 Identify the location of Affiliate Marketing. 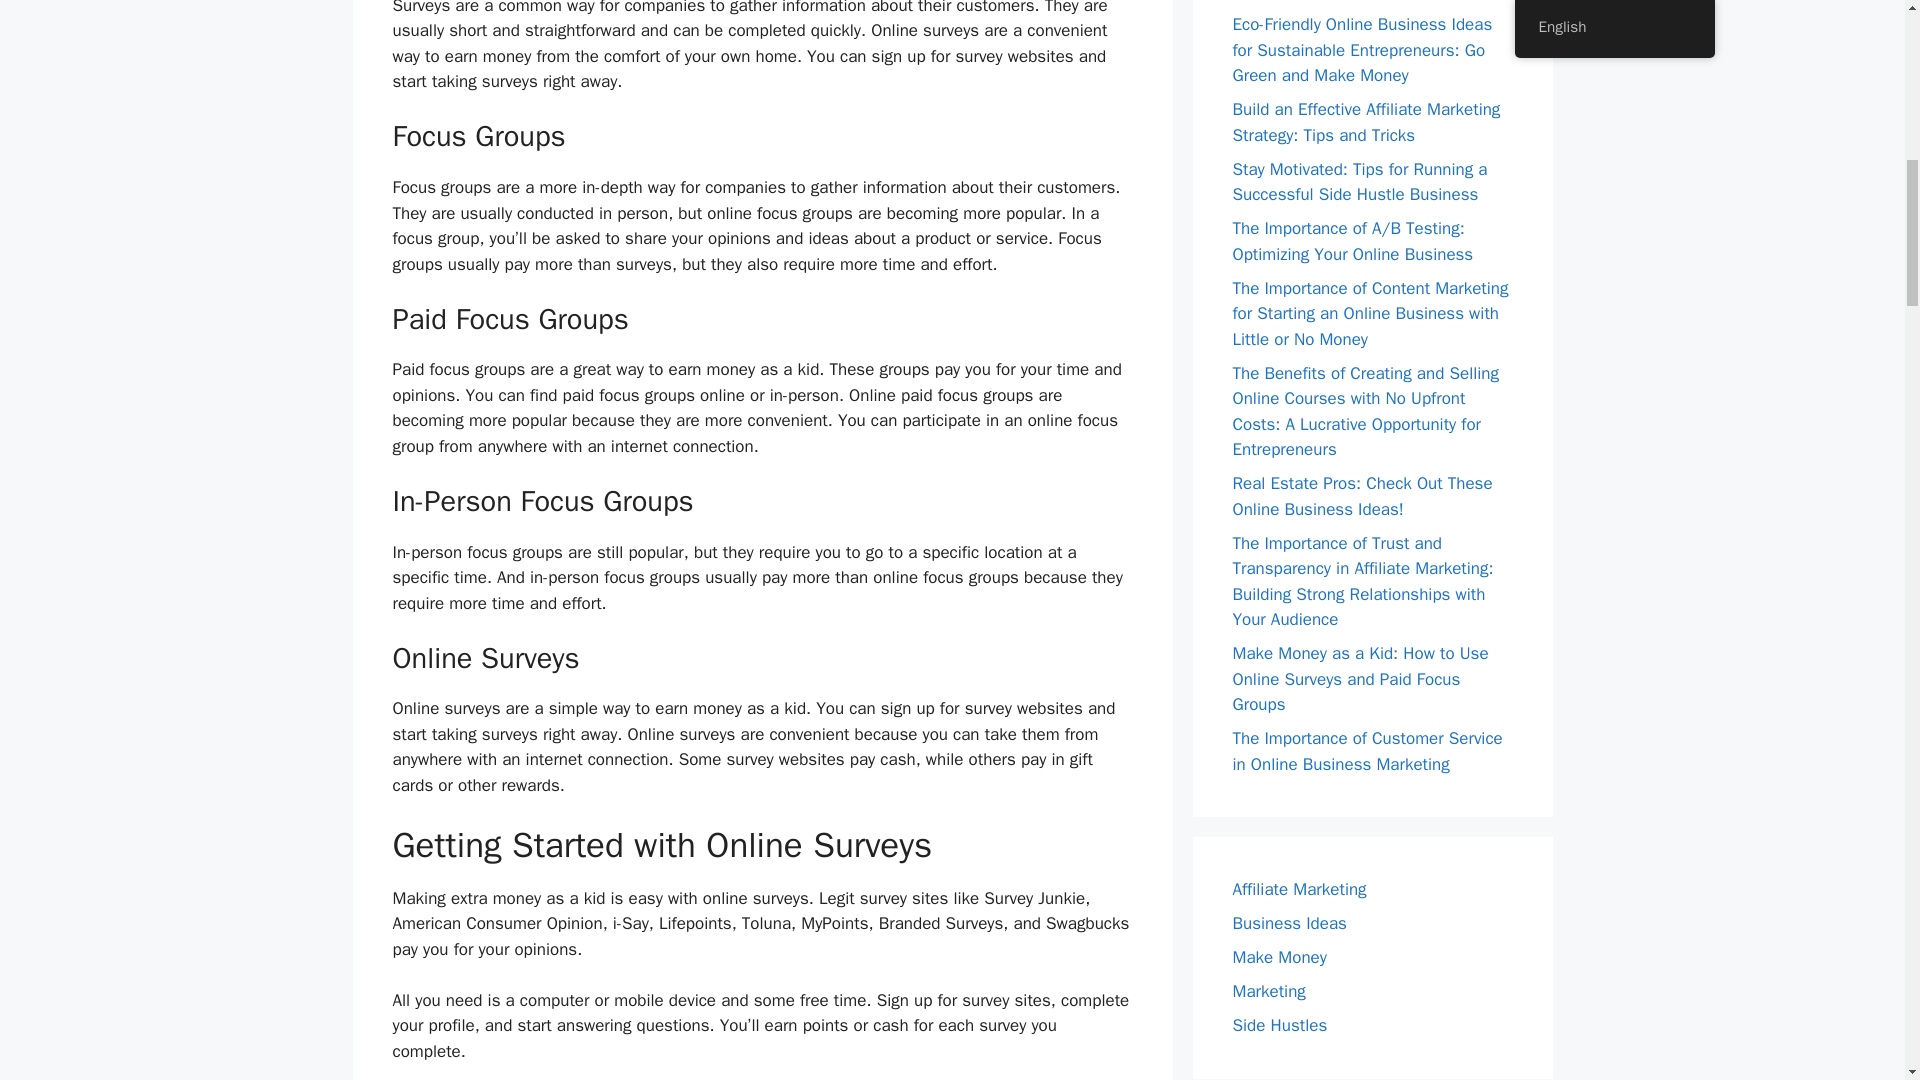
(1298, 889).